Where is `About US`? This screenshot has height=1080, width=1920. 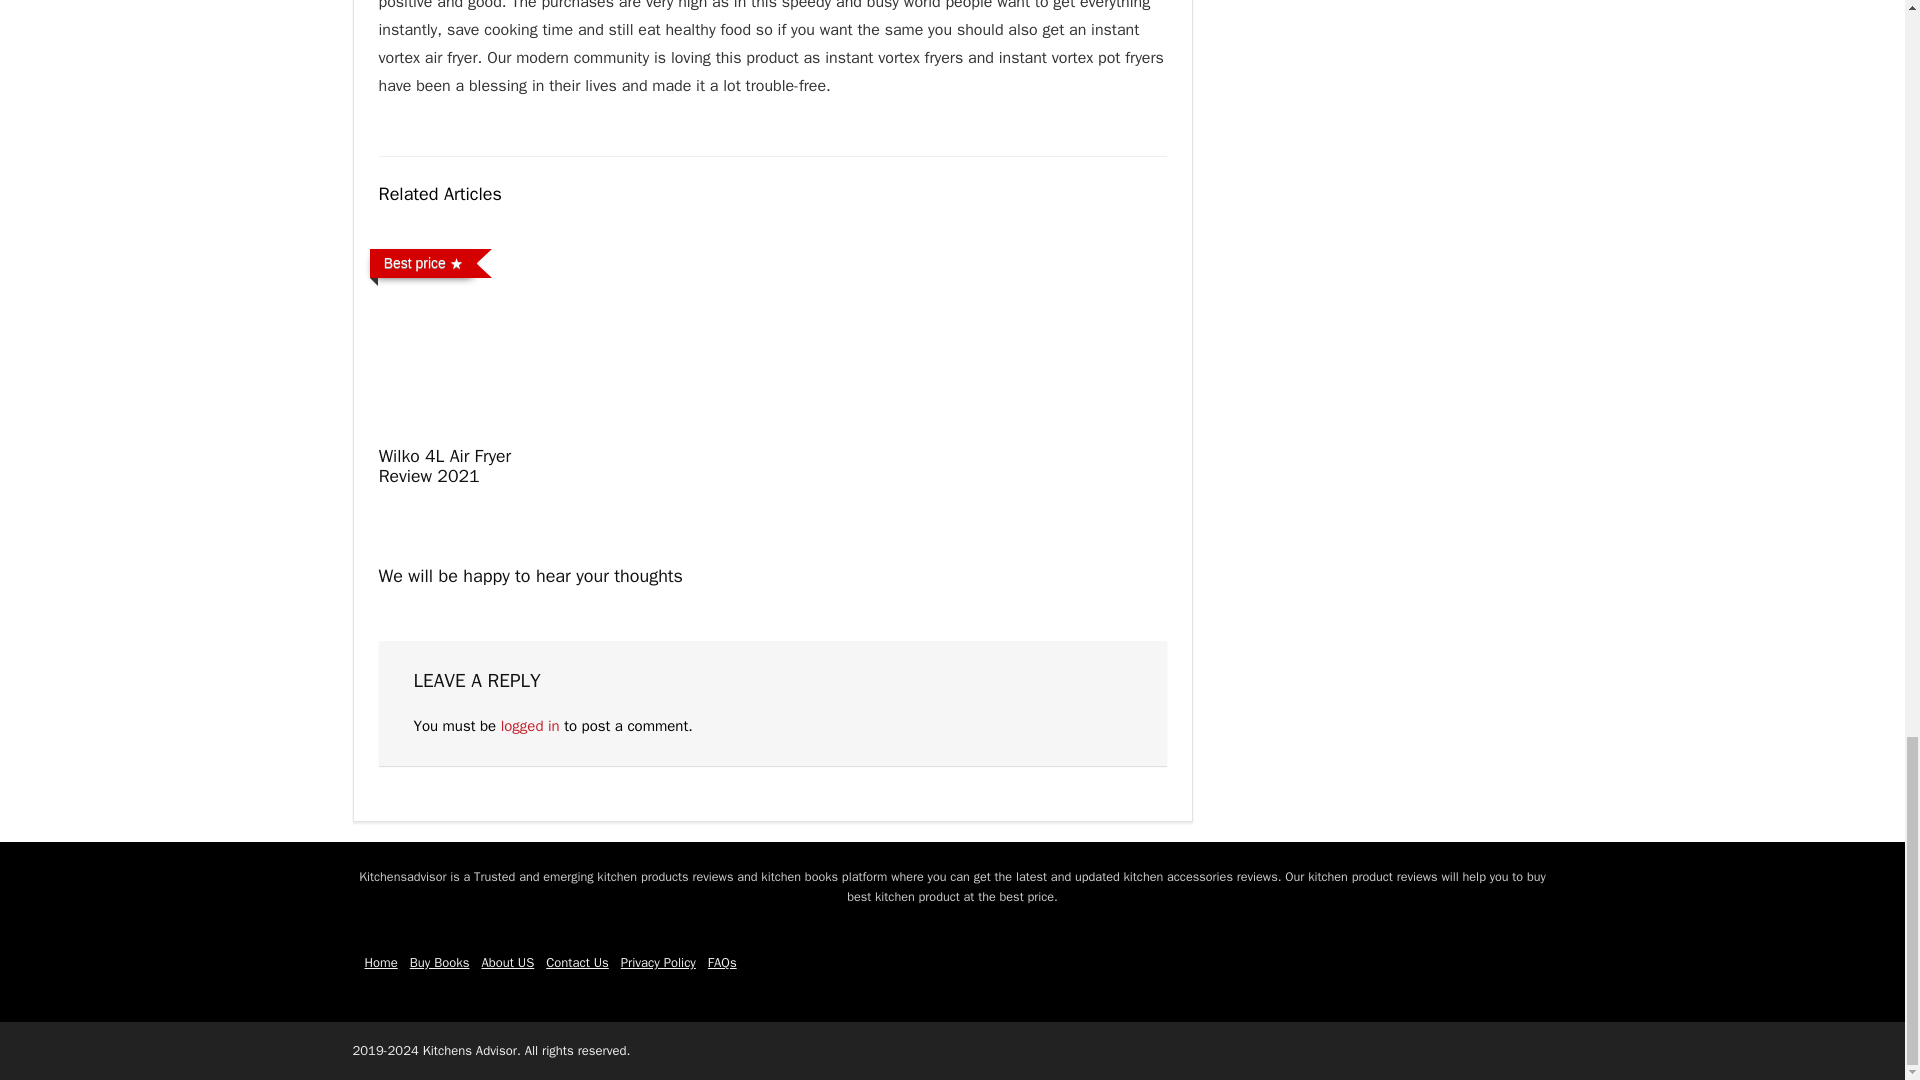
About US is located at coordinates (507, 962).